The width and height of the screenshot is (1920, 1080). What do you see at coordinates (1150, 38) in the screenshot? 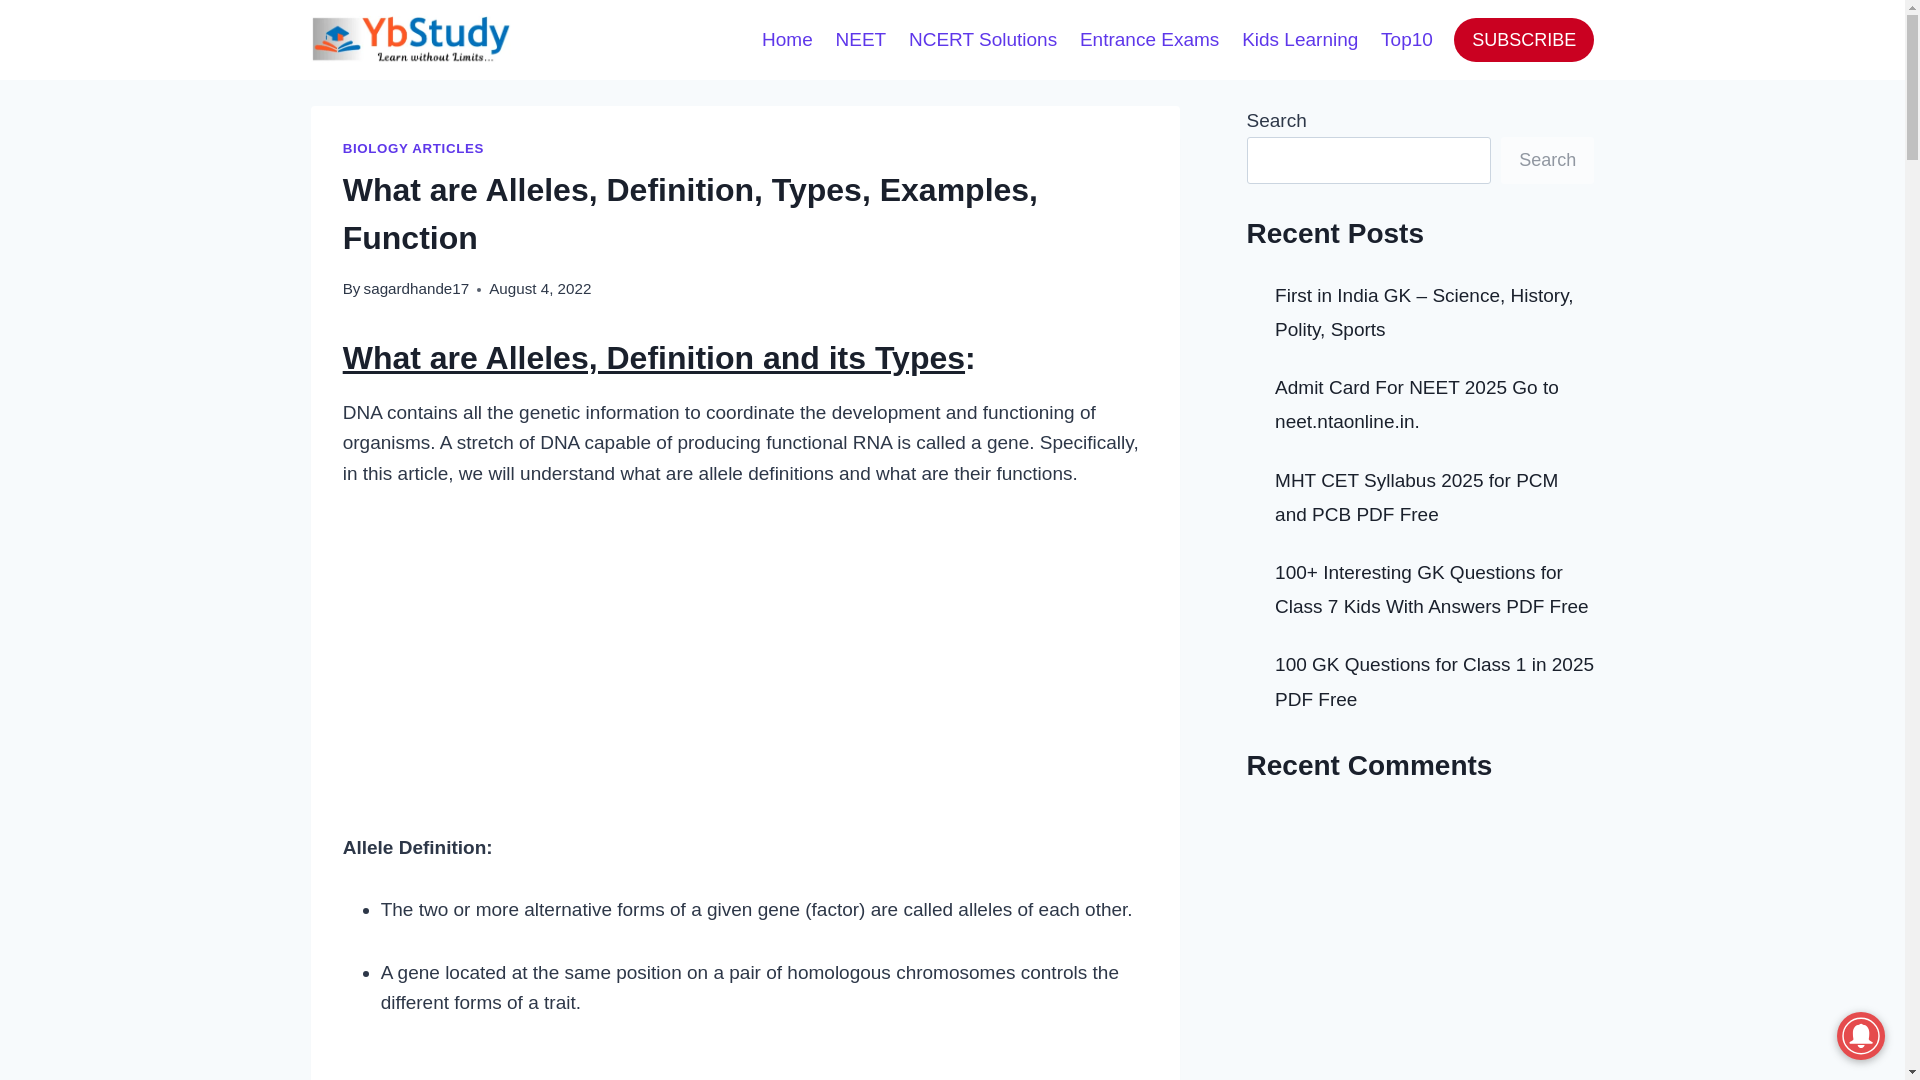
I see `Entrance Exams` at bounding box center [1150, 38].